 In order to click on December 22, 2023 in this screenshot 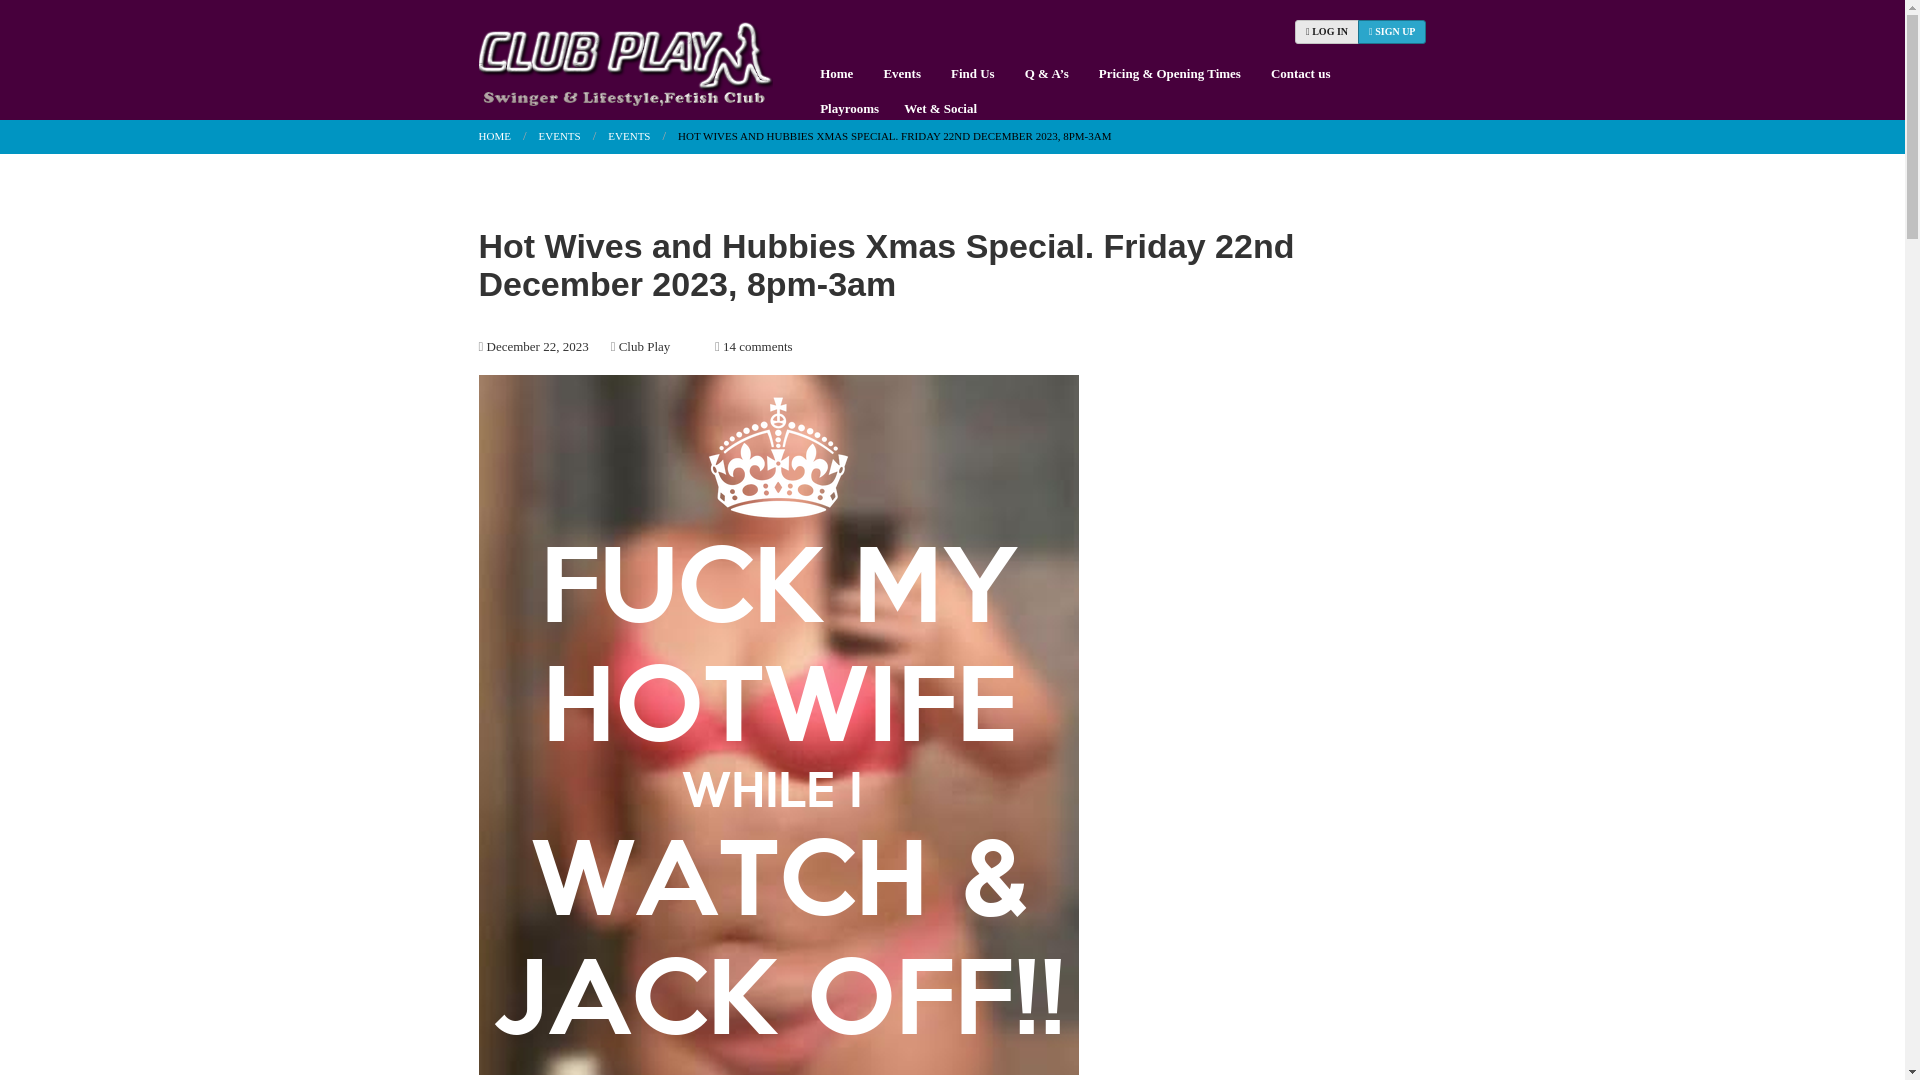, I will do `click(536, 346)`.